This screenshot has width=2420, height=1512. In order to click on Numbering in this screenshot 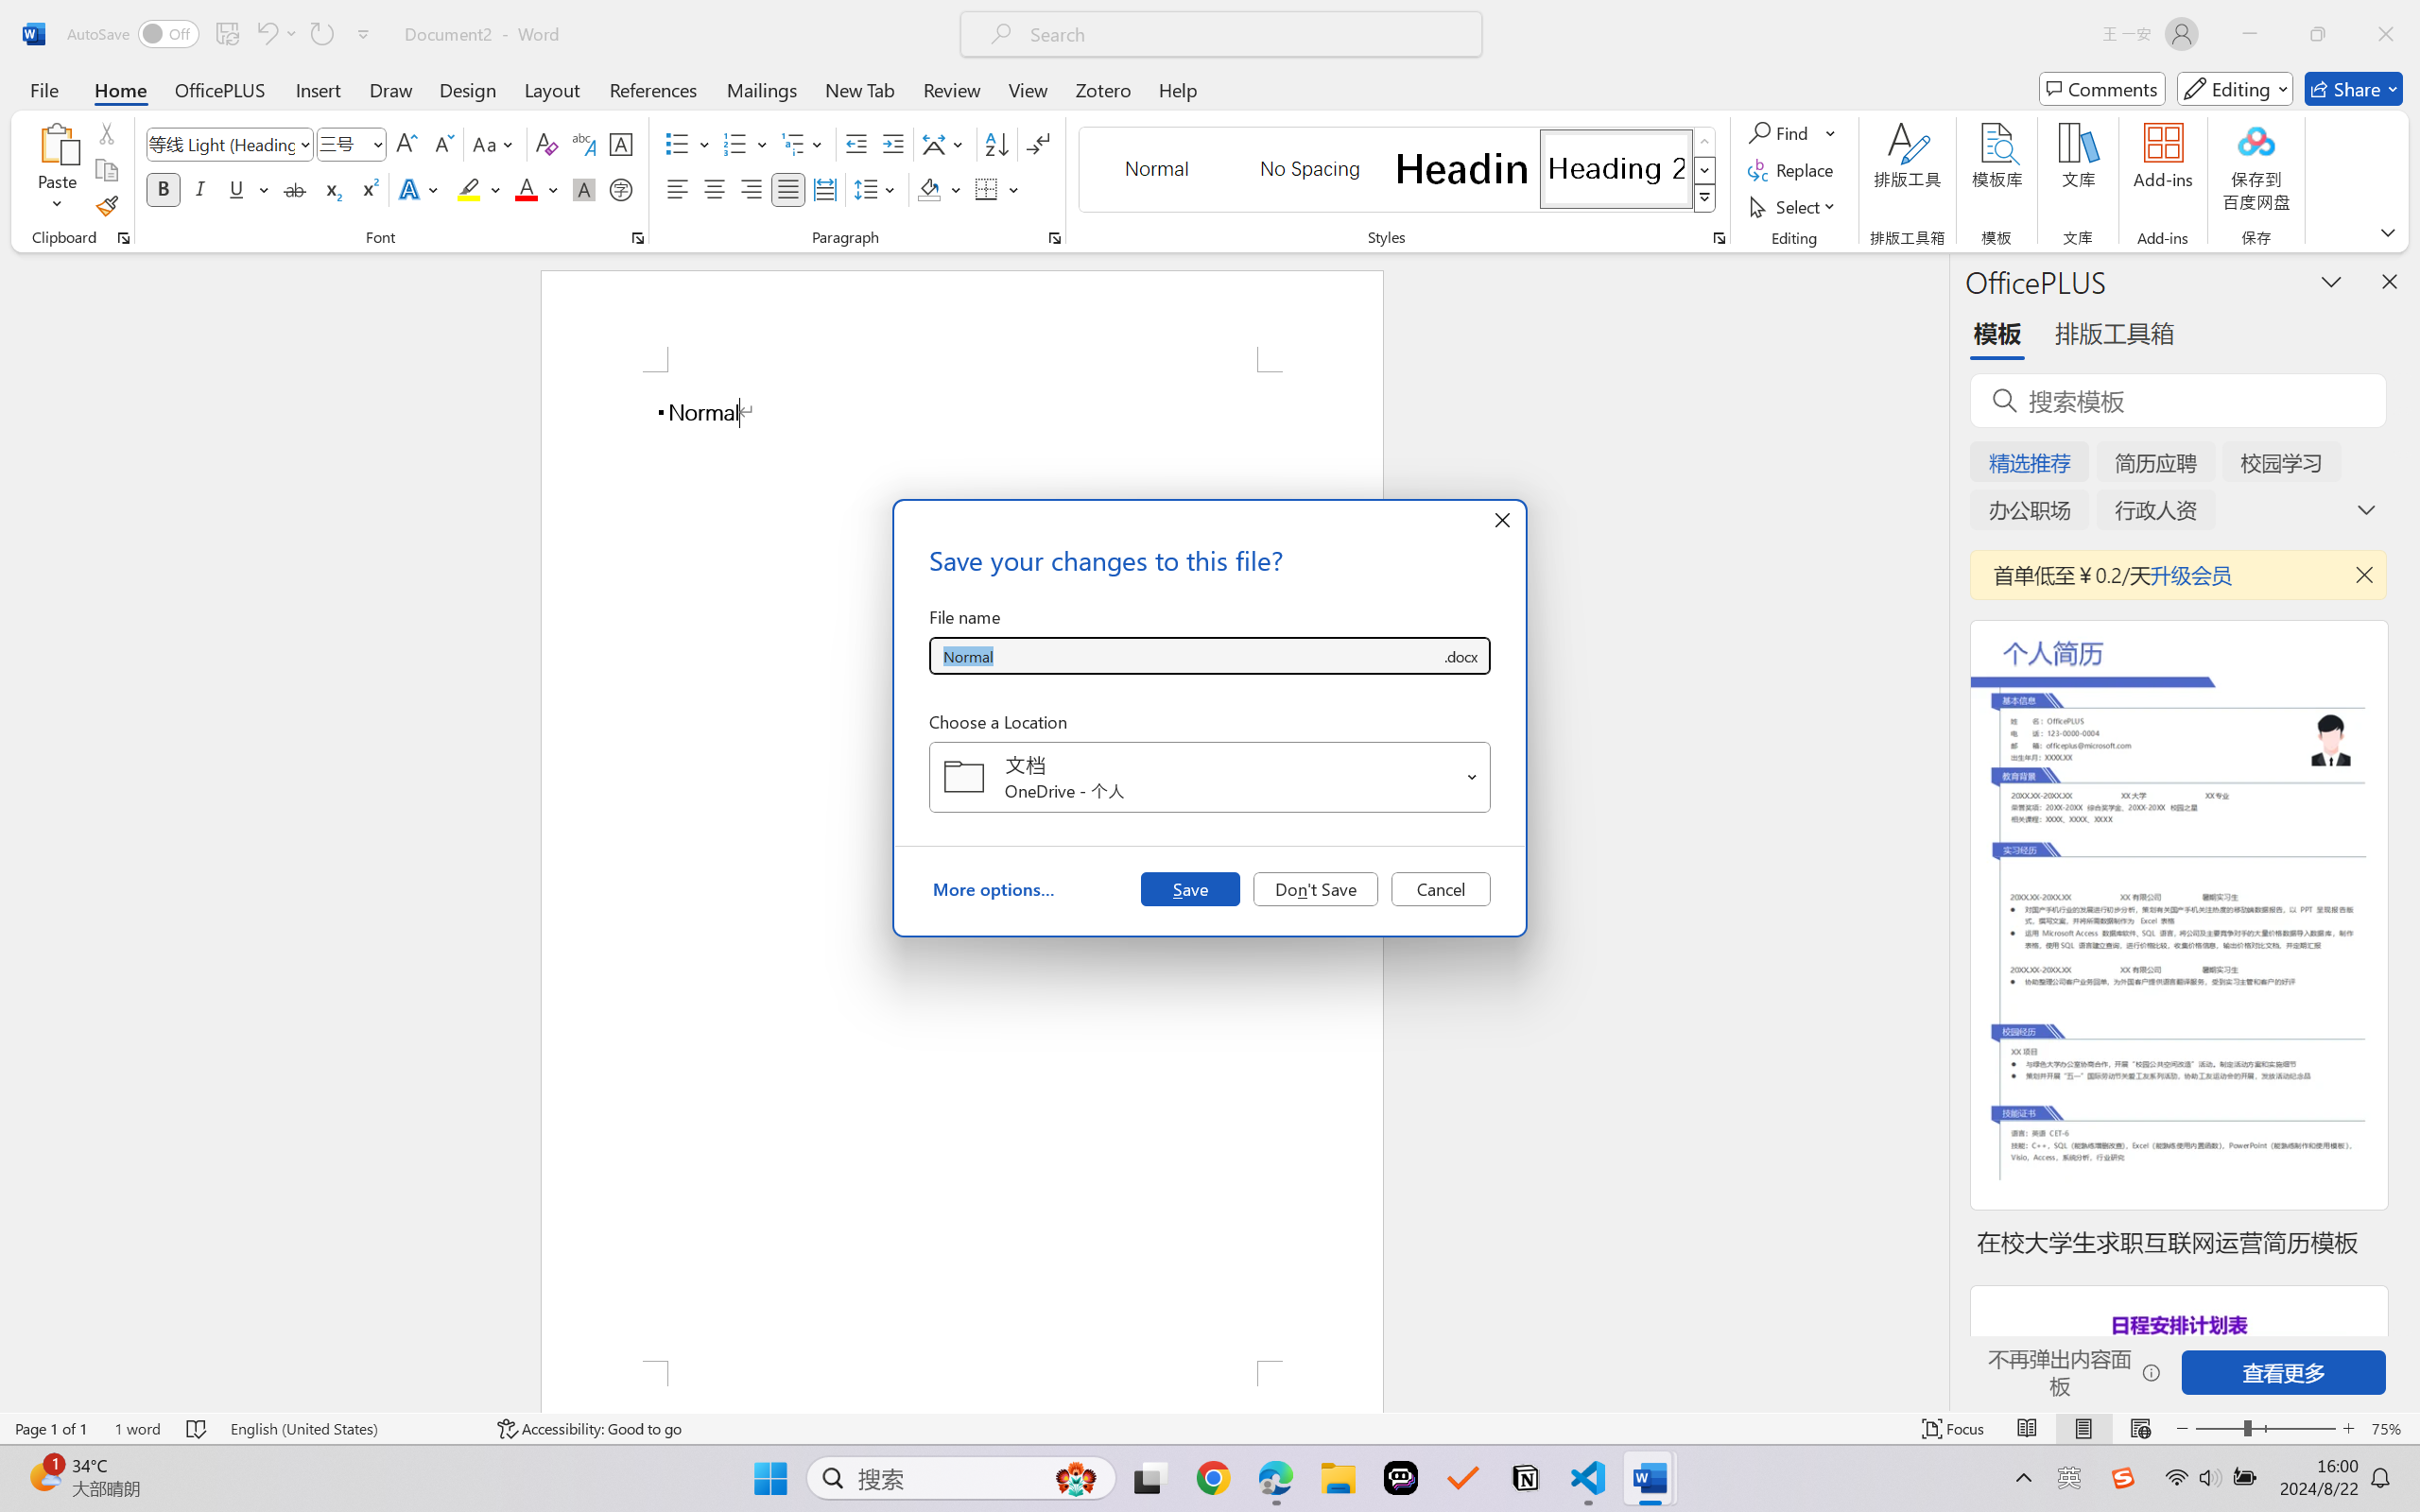, I will do `click(735, 144)`.